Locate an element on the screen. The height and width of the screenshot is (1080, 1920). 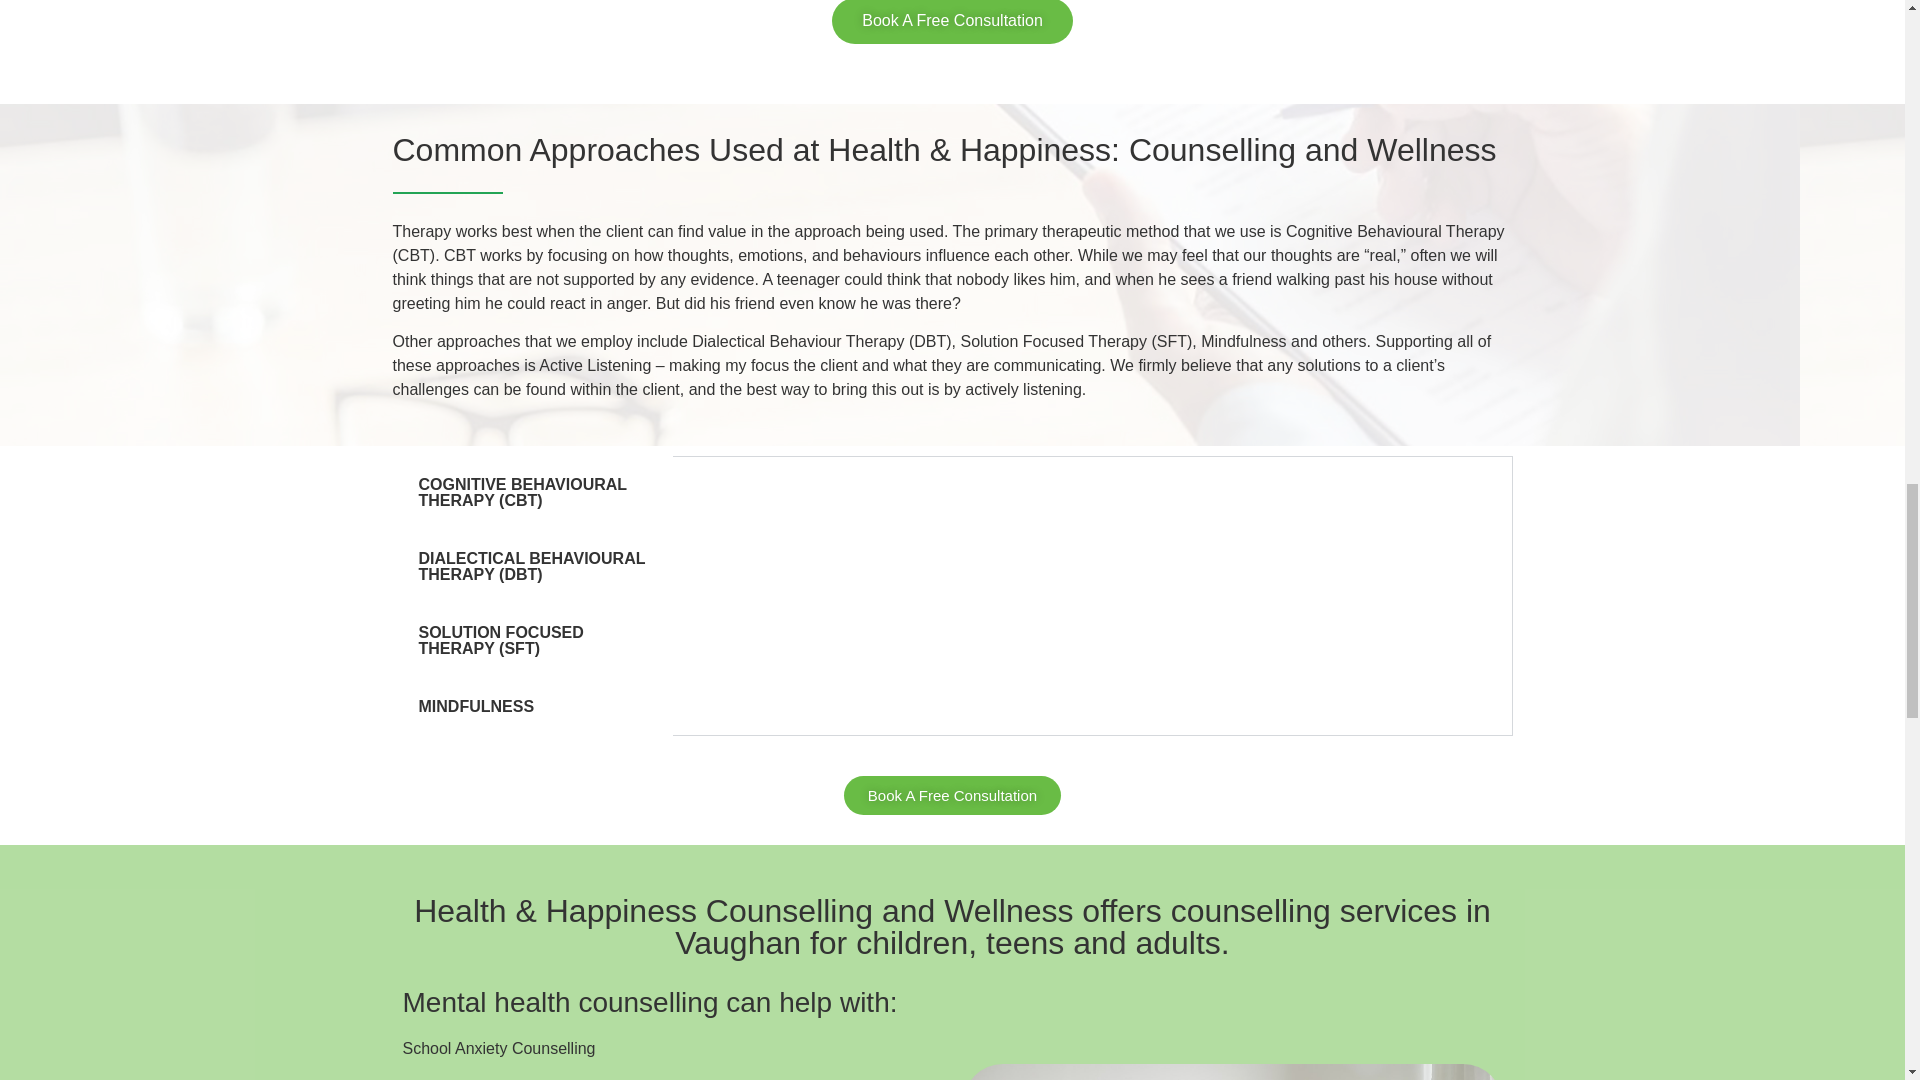
Book A Free Consultation is located at coordinates (952, 22).